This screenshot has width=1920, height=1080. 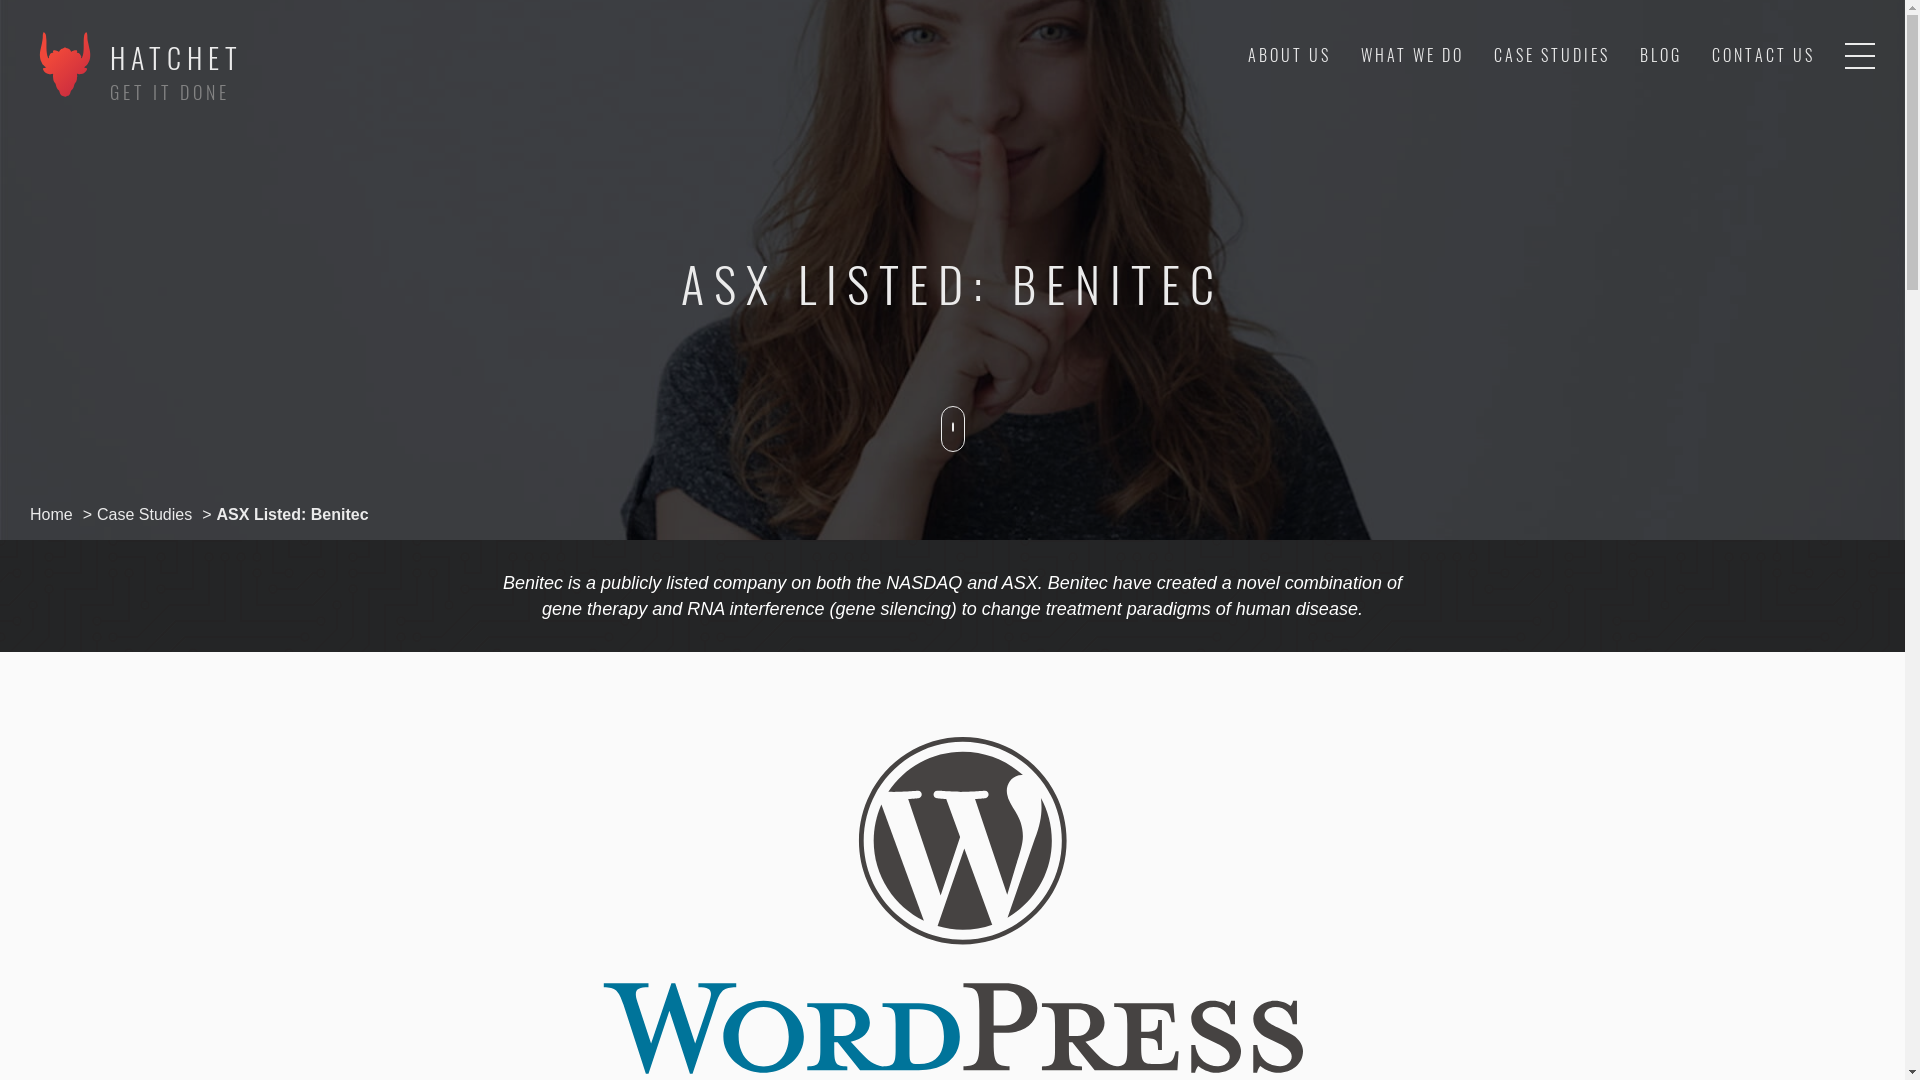 What do you see at coordinates (1392, 105) in the screenshot?
I see `WEBSITE DESIGN` at bounding box center [1392, 105].